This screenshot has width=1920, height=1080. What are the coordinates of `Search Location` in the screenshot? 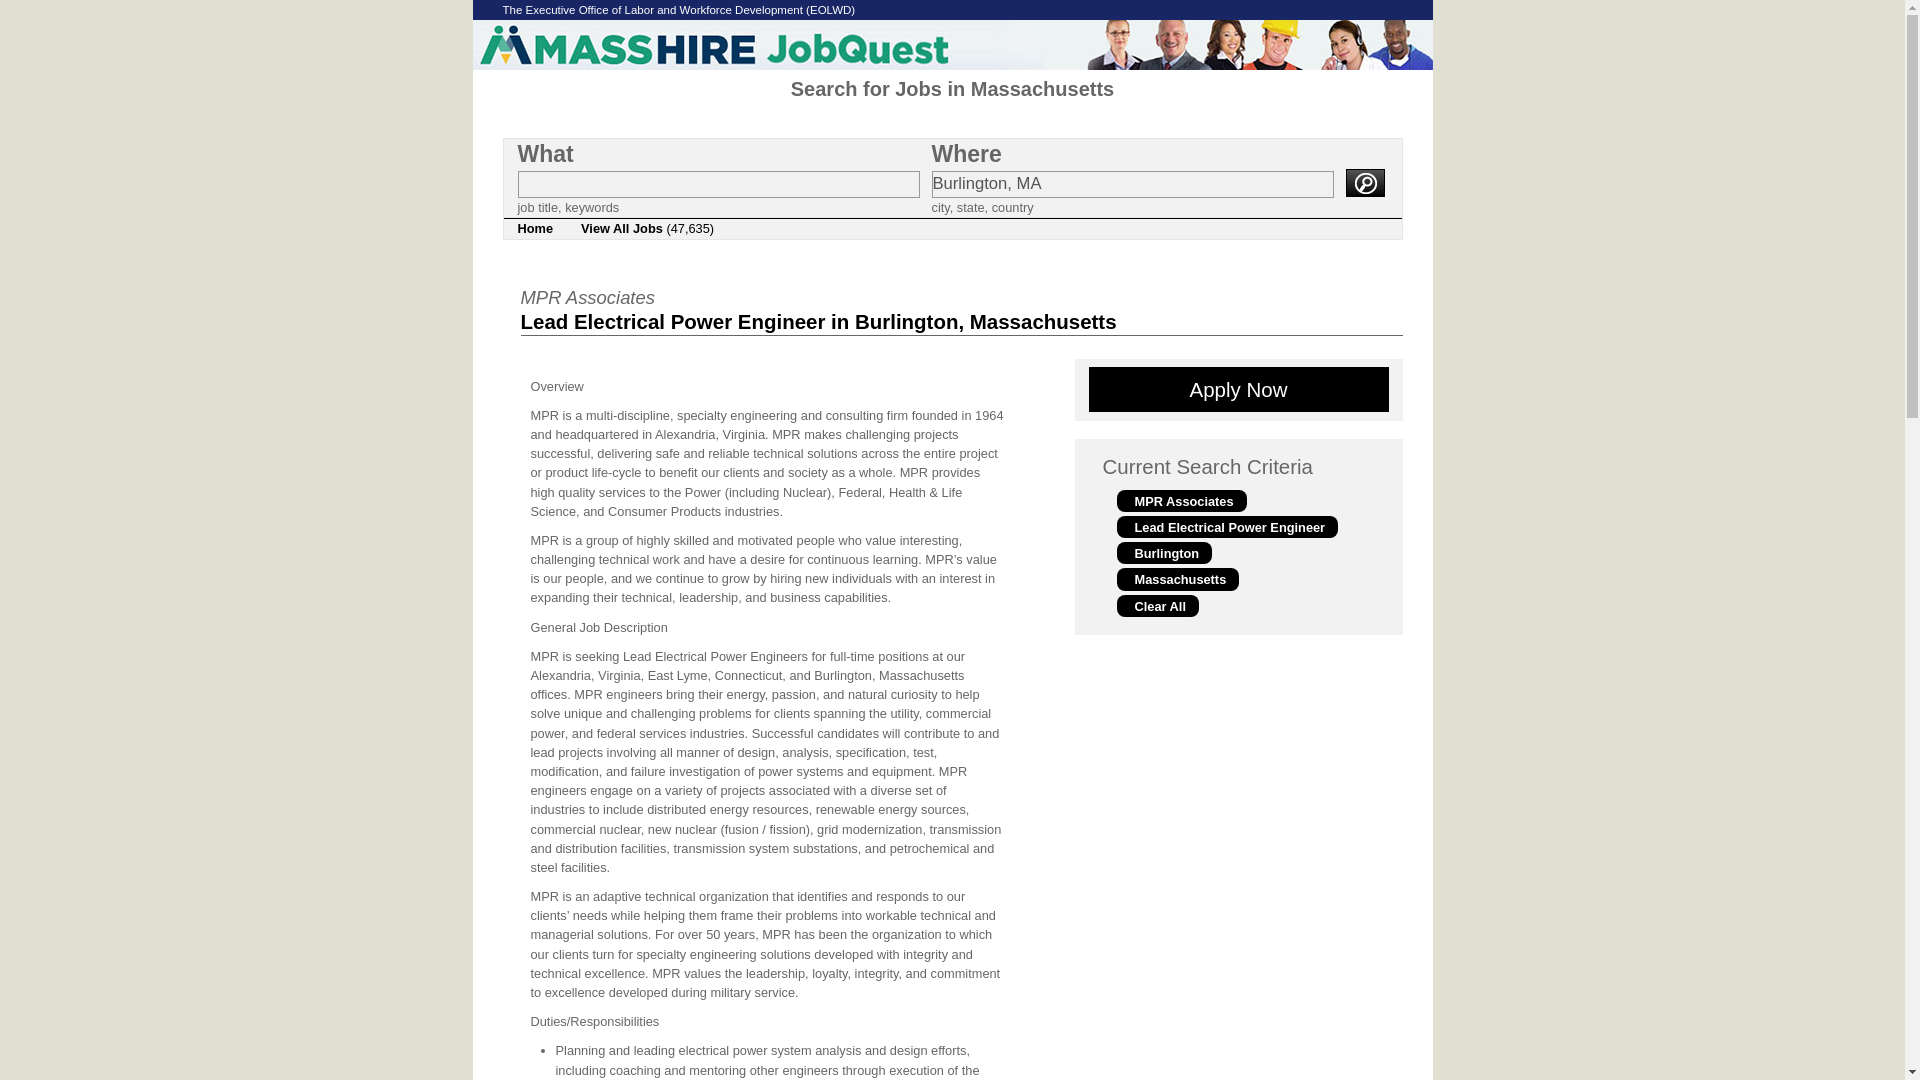 It's located at (1132, 184).